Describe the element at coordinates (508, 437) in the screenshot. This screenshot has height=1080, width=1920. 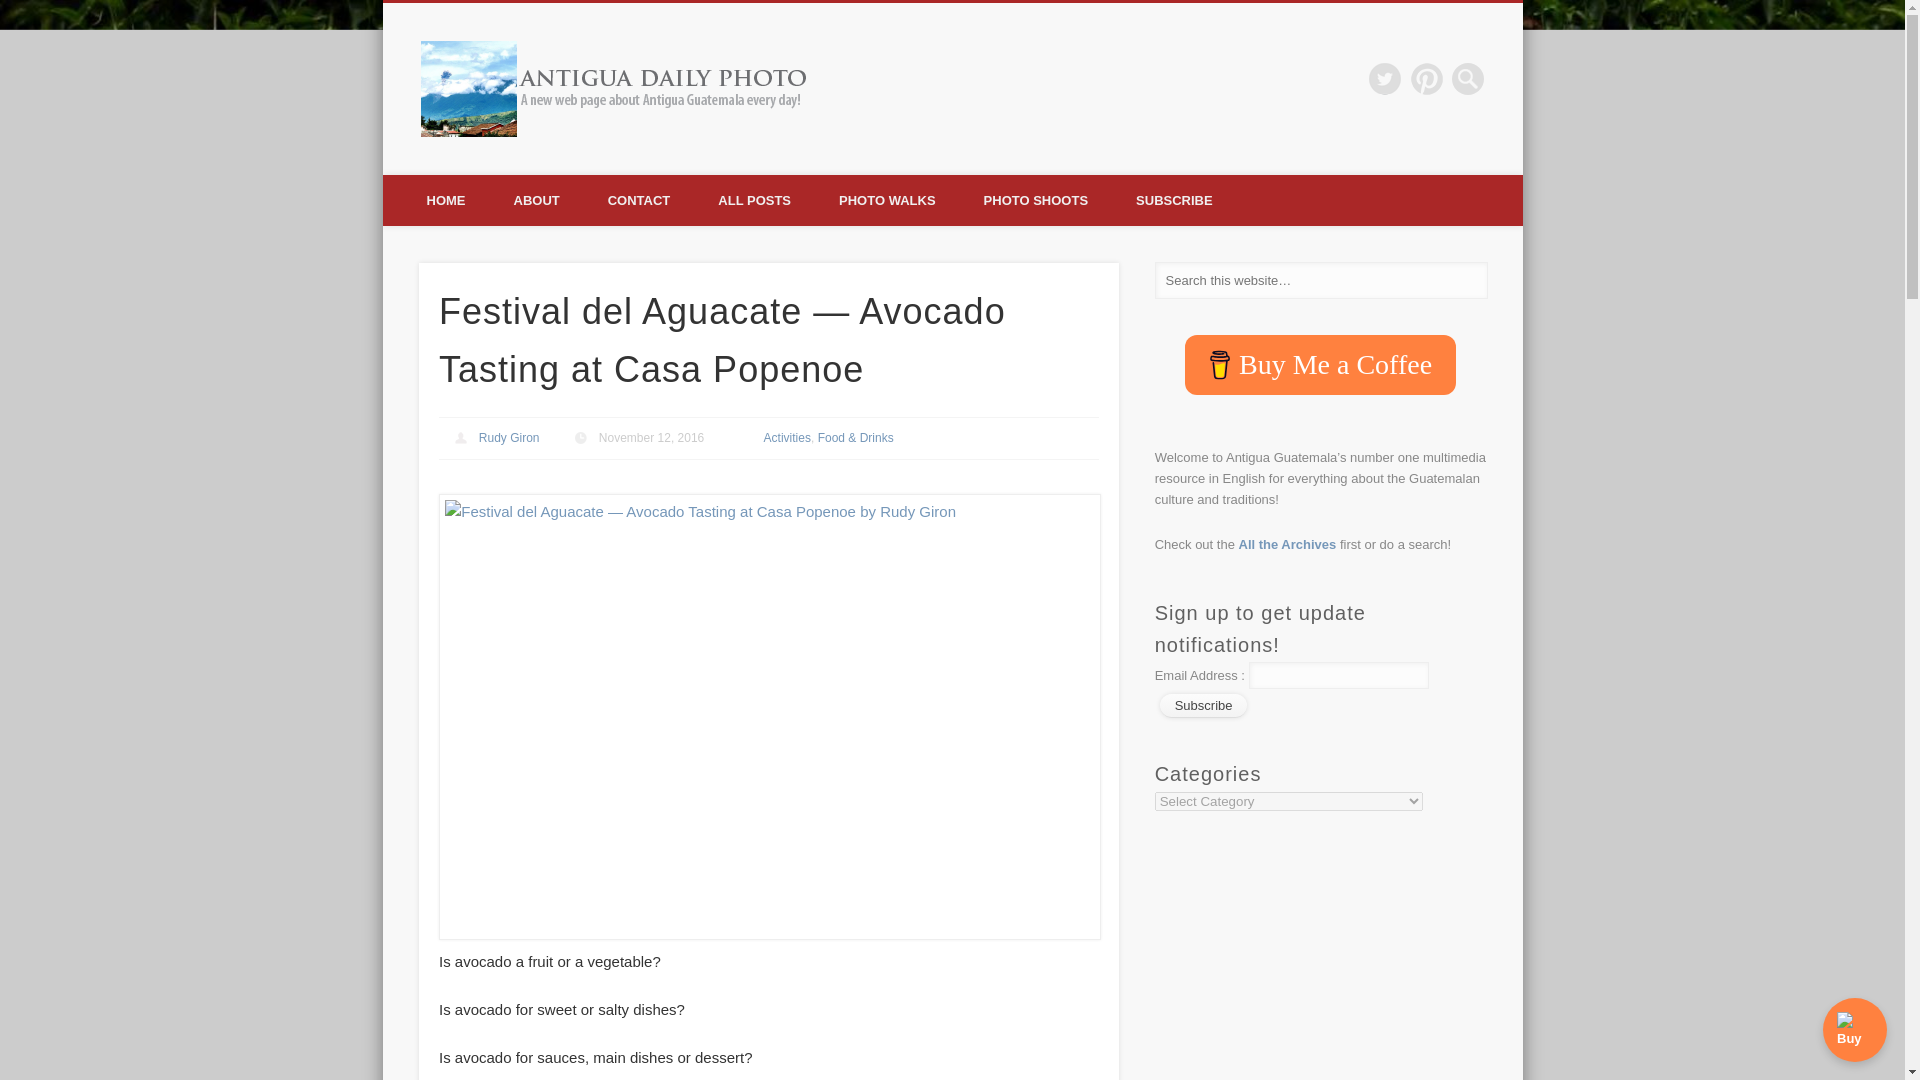
I see `Rudy Giron` at that location.